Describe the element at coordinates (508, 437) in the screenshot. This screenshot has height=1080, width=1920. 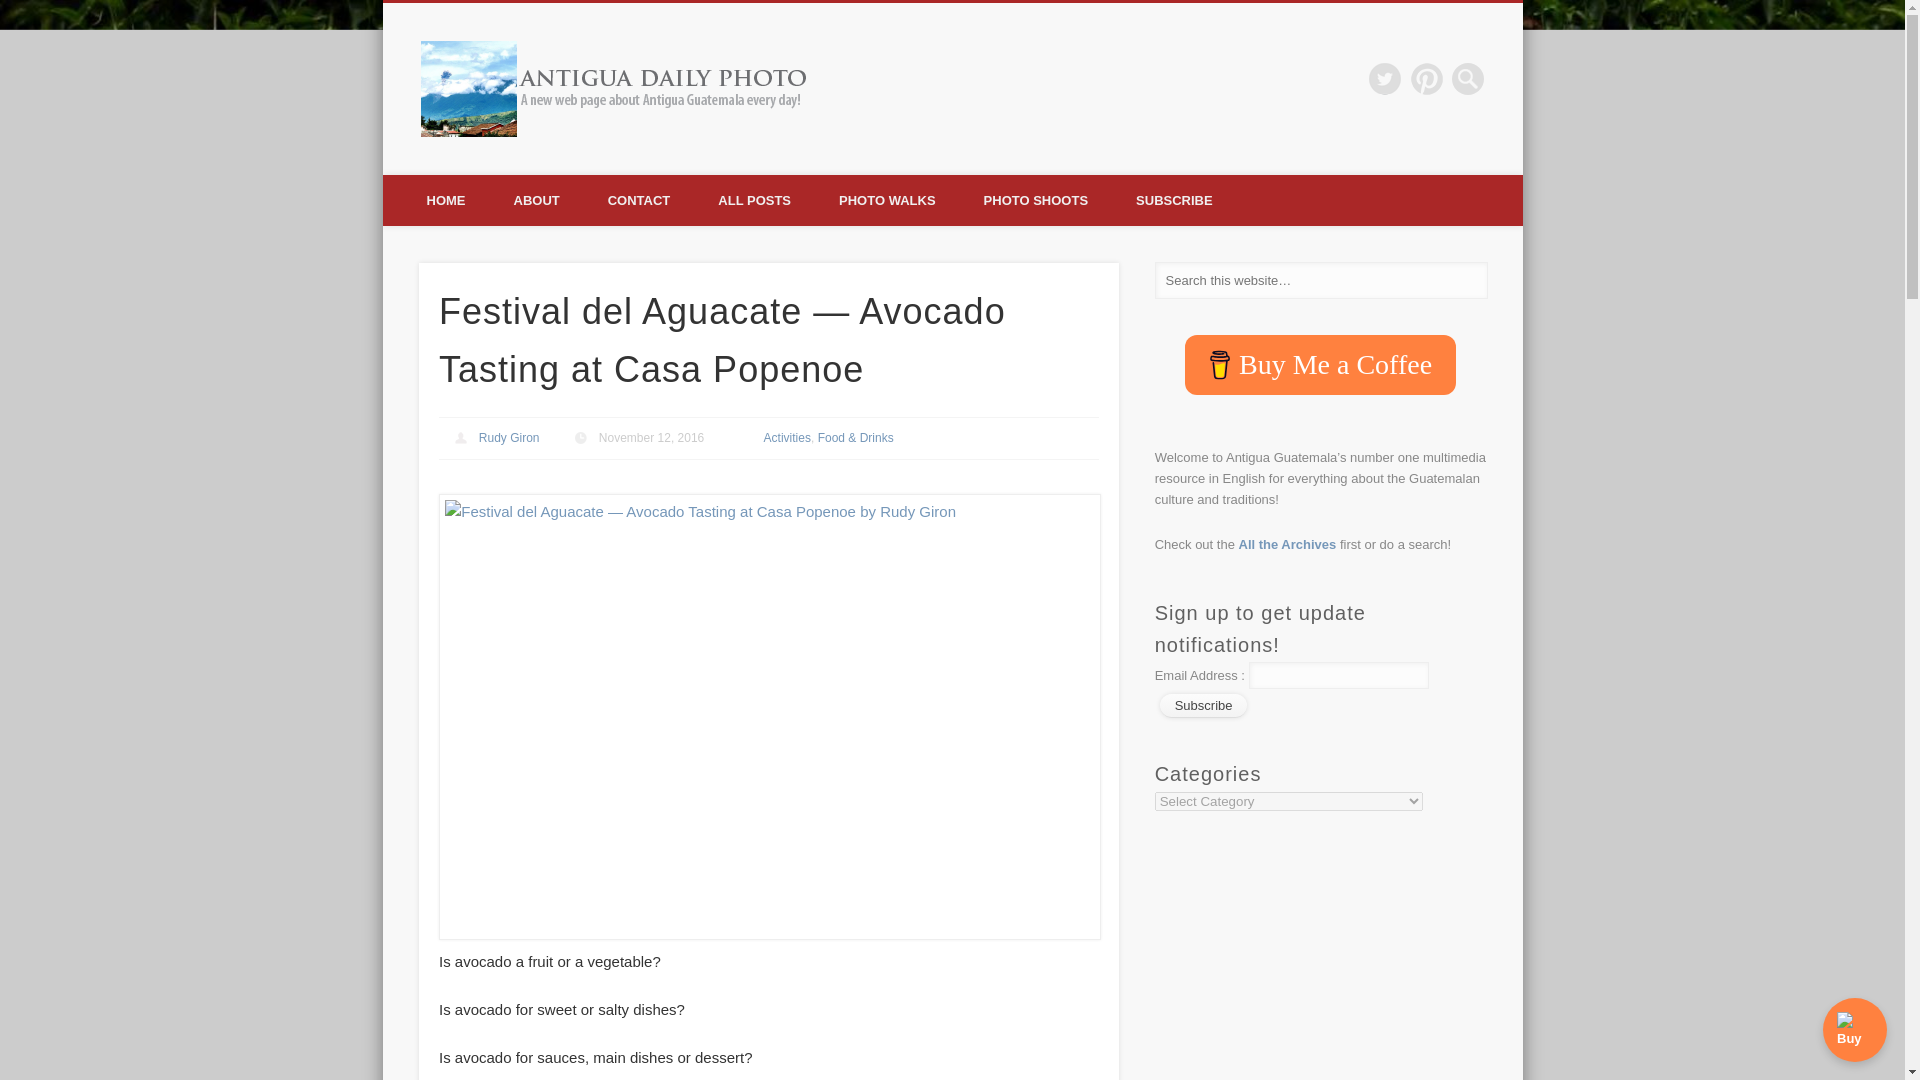
I see `Rudy Giron` at that location.